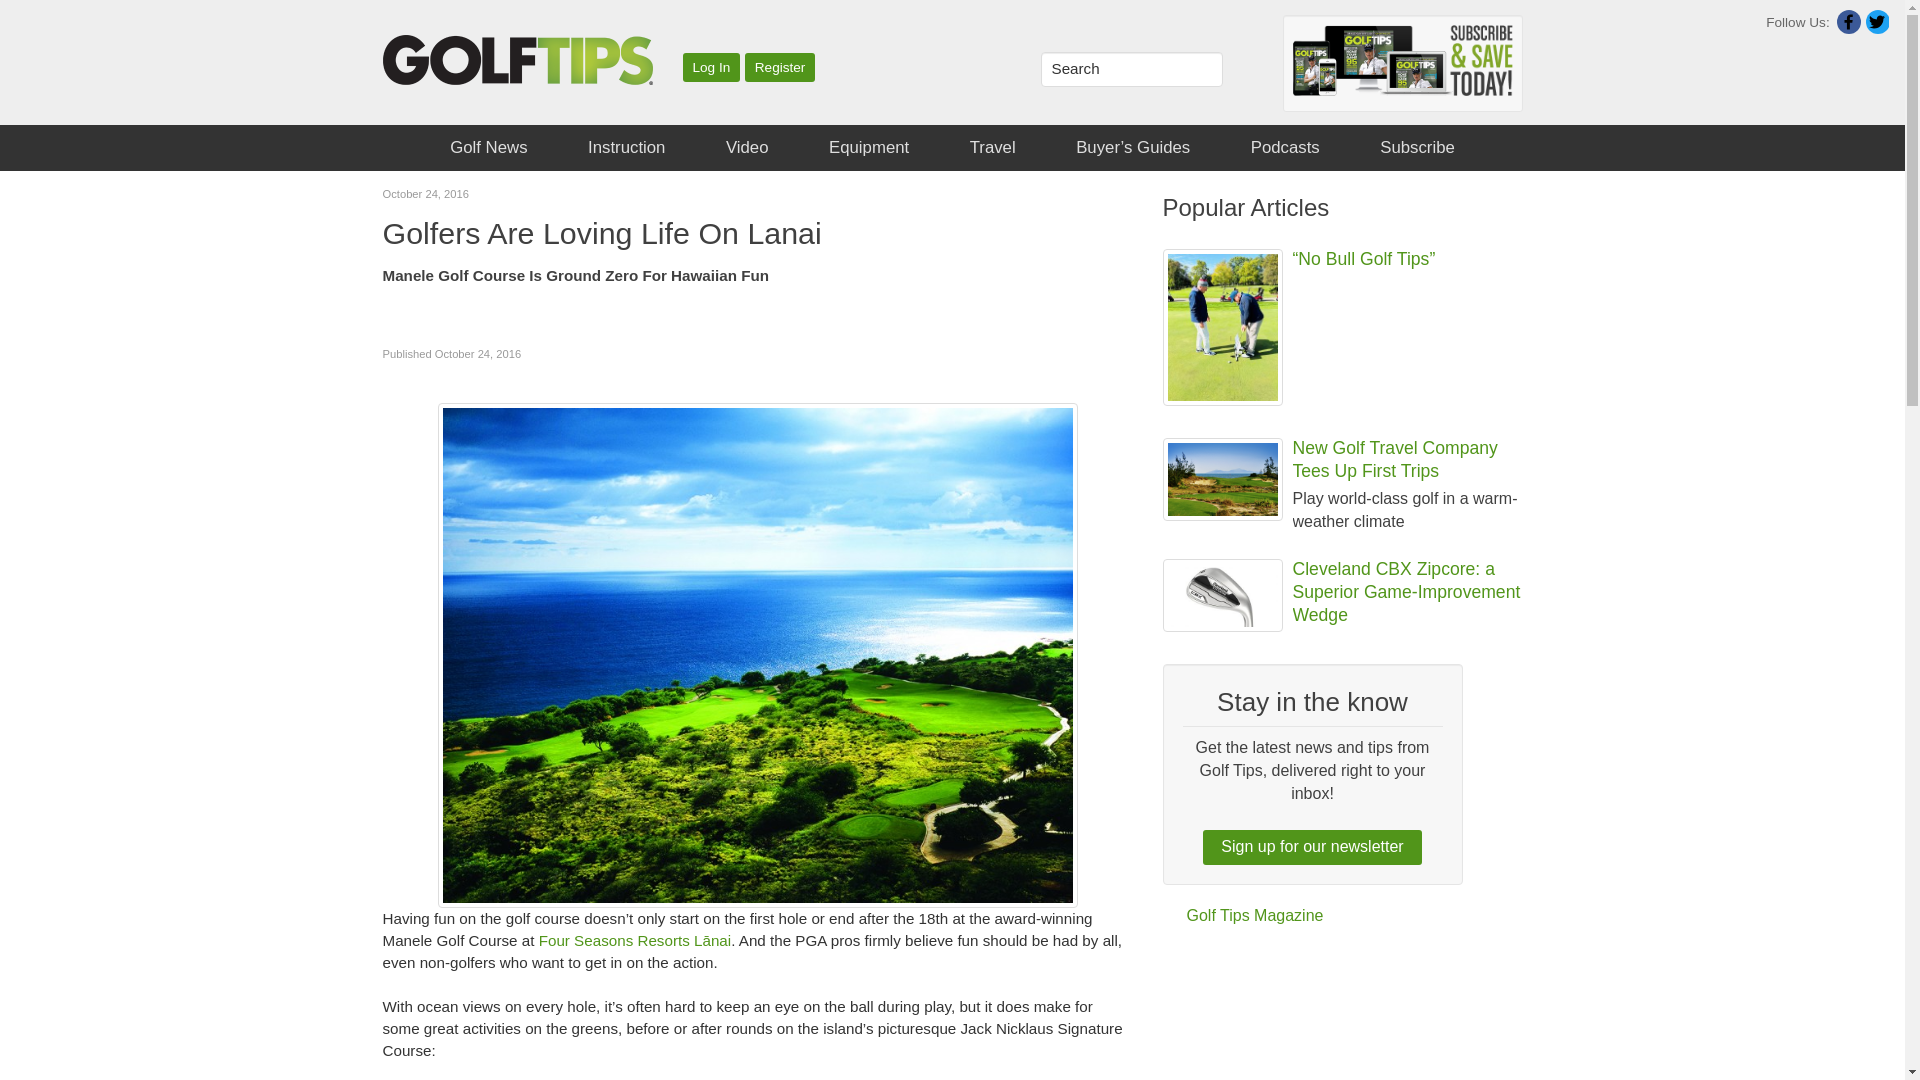  I want to click on Video, so click(747, 148).